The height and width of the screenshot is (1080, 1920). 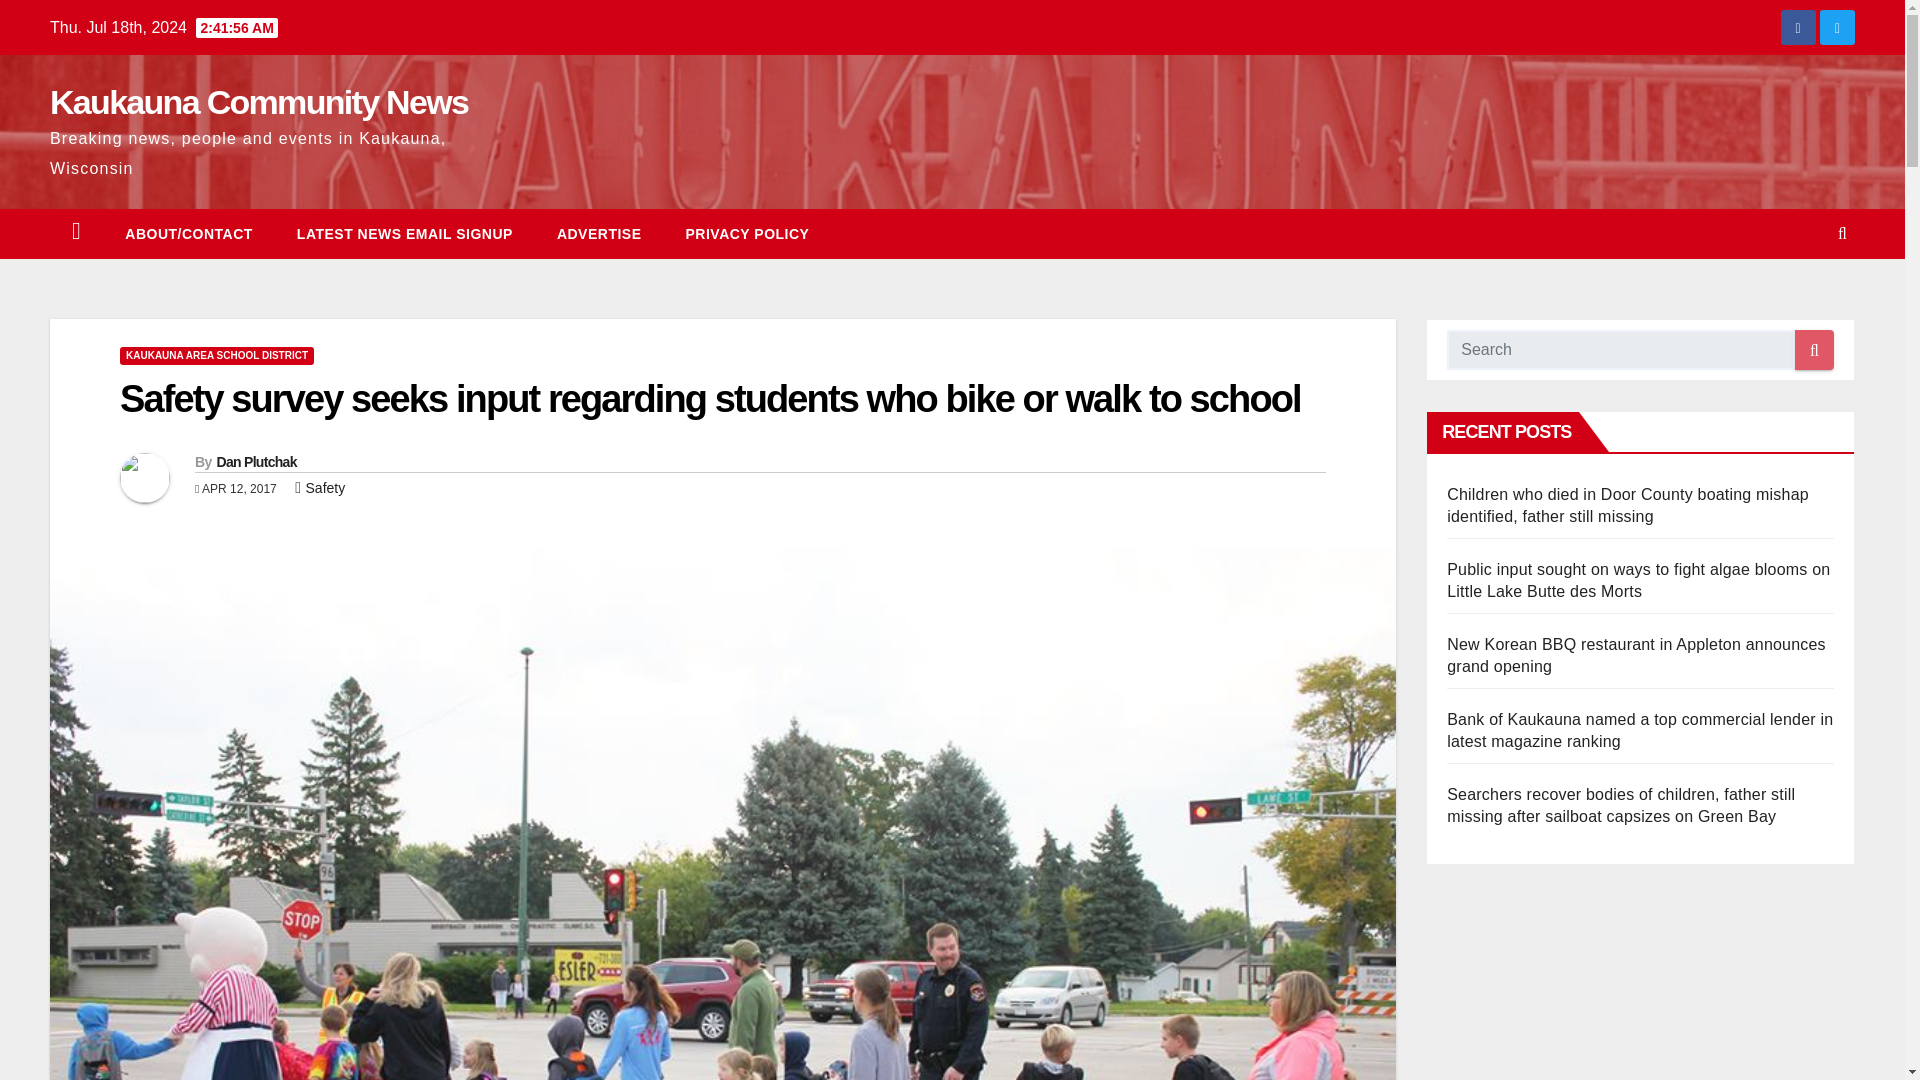 What do you see at coordinates (404, 234) in the screenshot?
I see `LATEST NEWS EMAIL SIGNUP` at bounding box center [404, 234].